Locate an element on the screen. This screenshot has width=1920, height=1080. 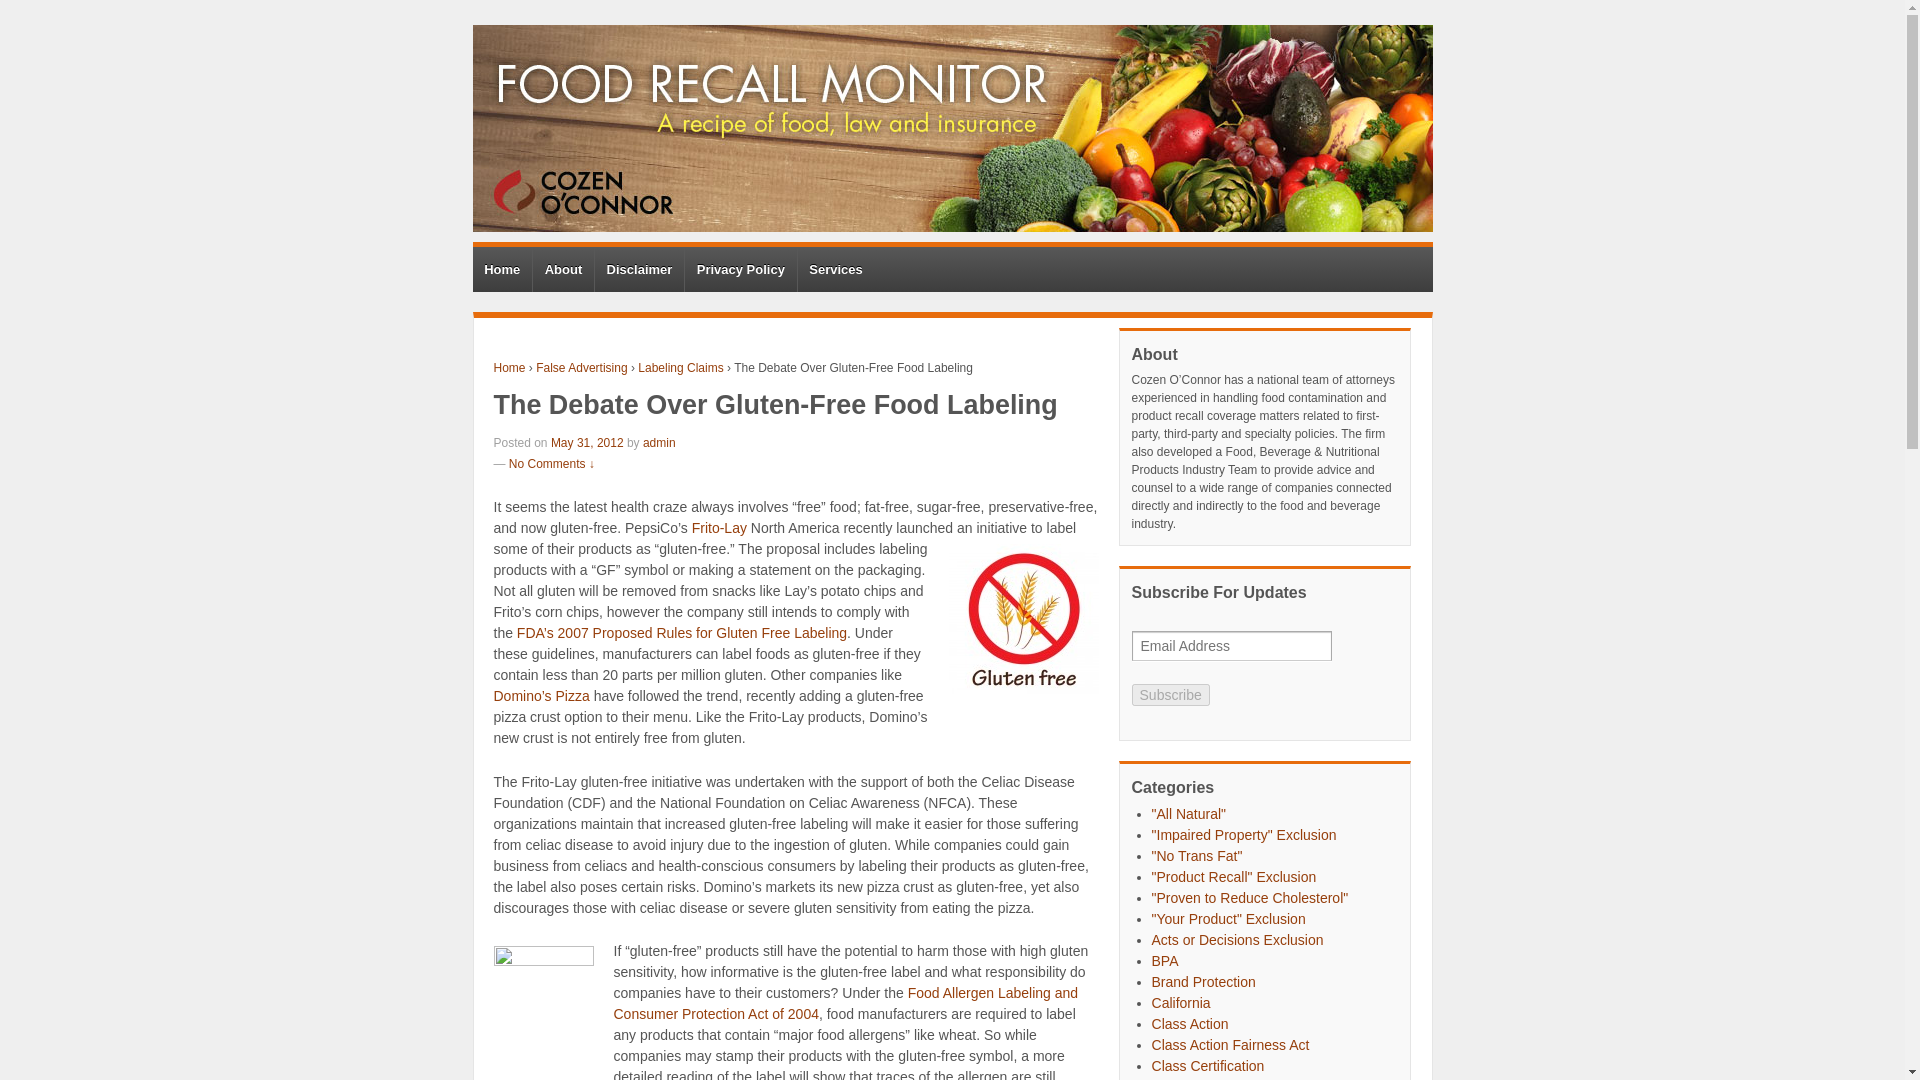
Services is located at coordinates (836, 269).